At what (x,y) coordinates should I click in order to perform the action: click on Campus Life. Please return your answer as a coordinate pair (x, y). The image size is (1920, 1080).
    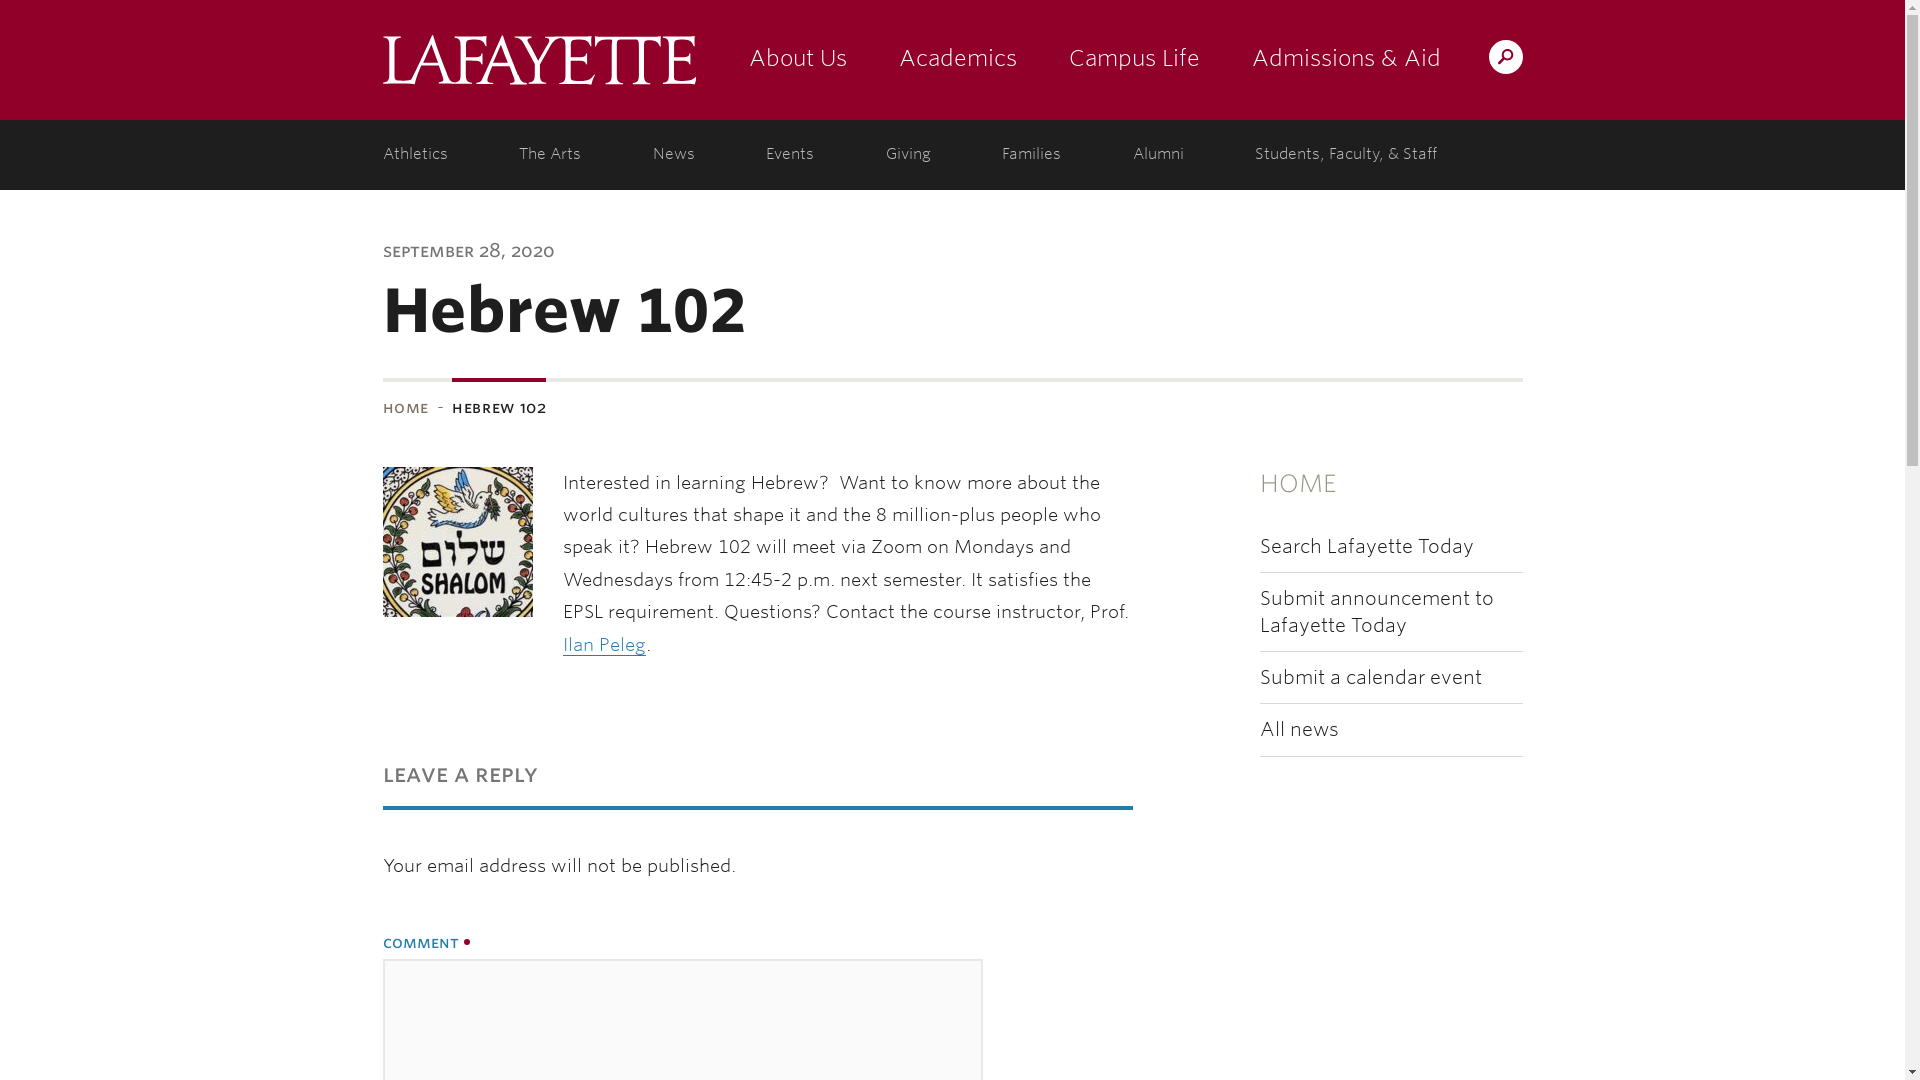
    Looking at the image, I should click on (1134, 60).